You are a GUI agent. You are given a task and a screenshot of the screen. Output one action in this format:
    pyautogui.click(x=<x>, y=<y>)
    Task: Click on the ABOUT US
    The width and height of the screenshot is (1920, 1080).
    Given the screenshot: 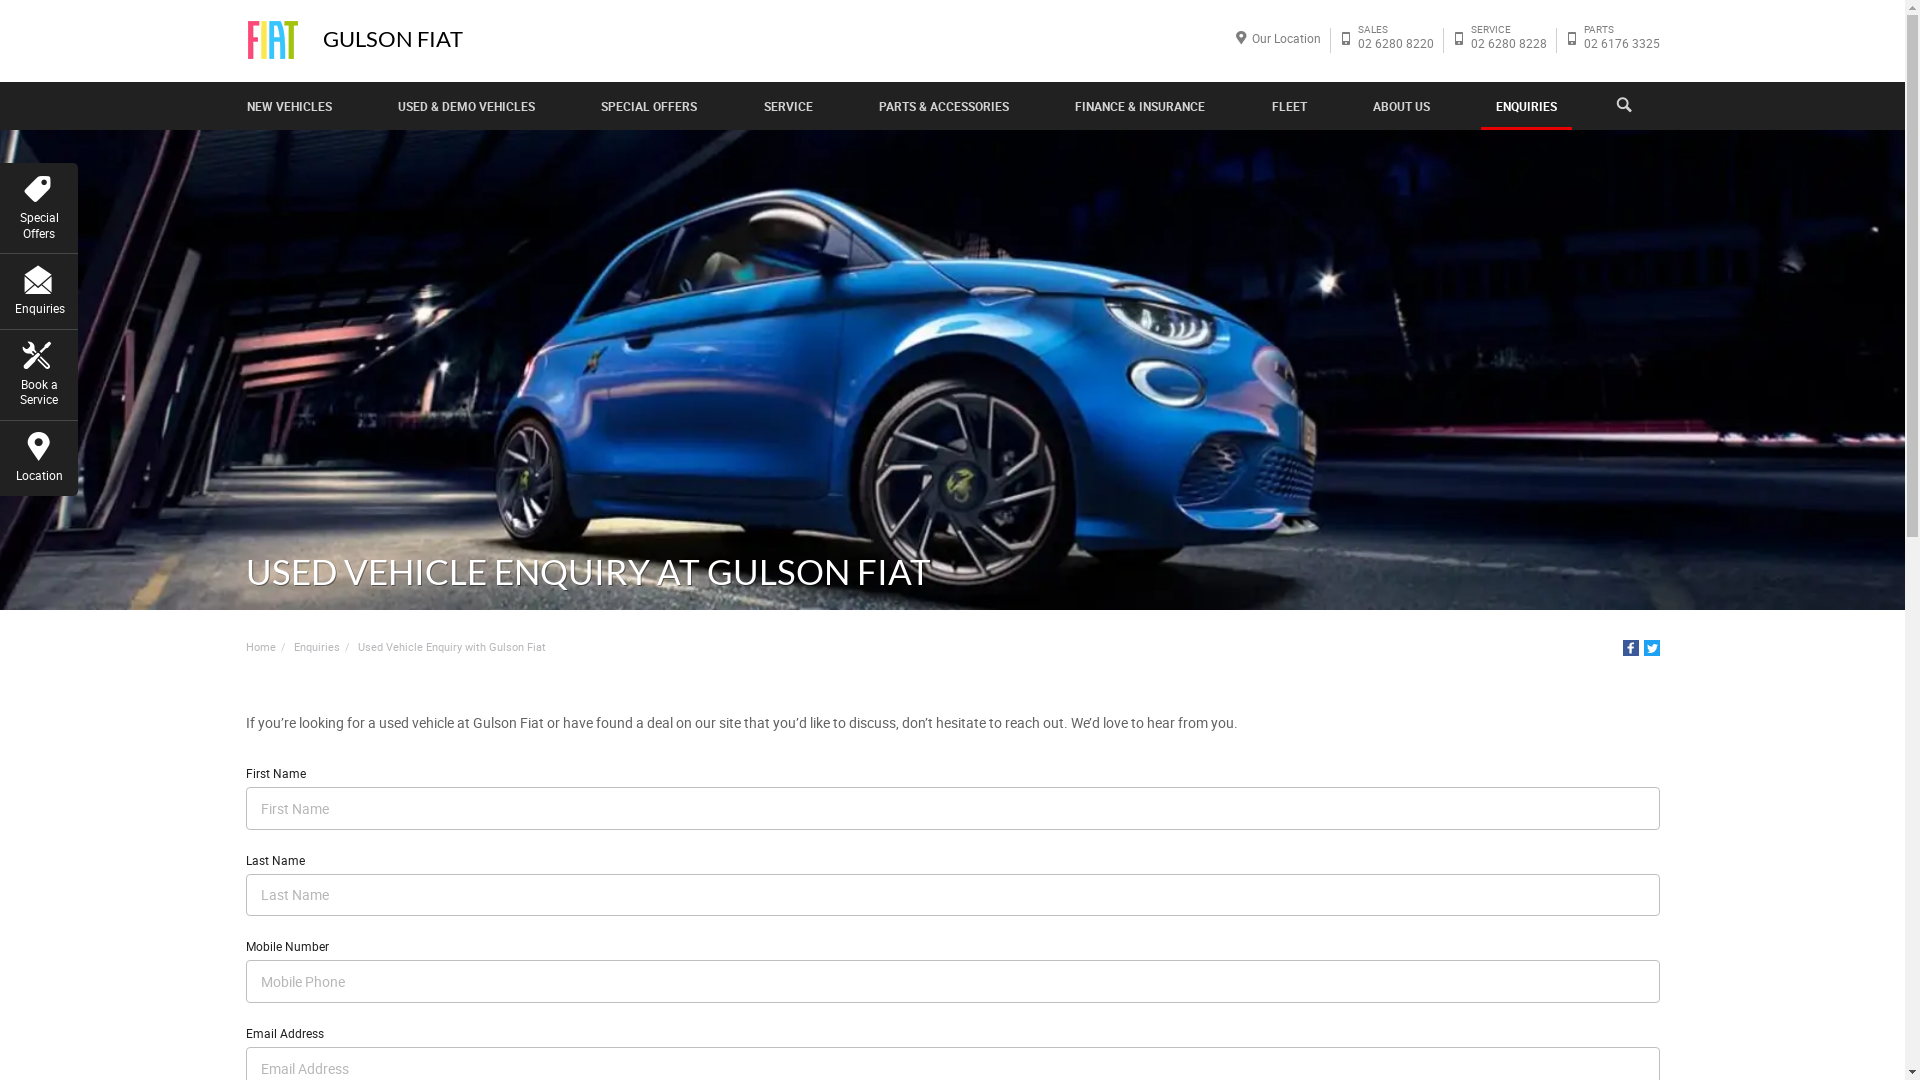 What is the action you would take?
    pyautogui.click(x=1402, y=106)
    